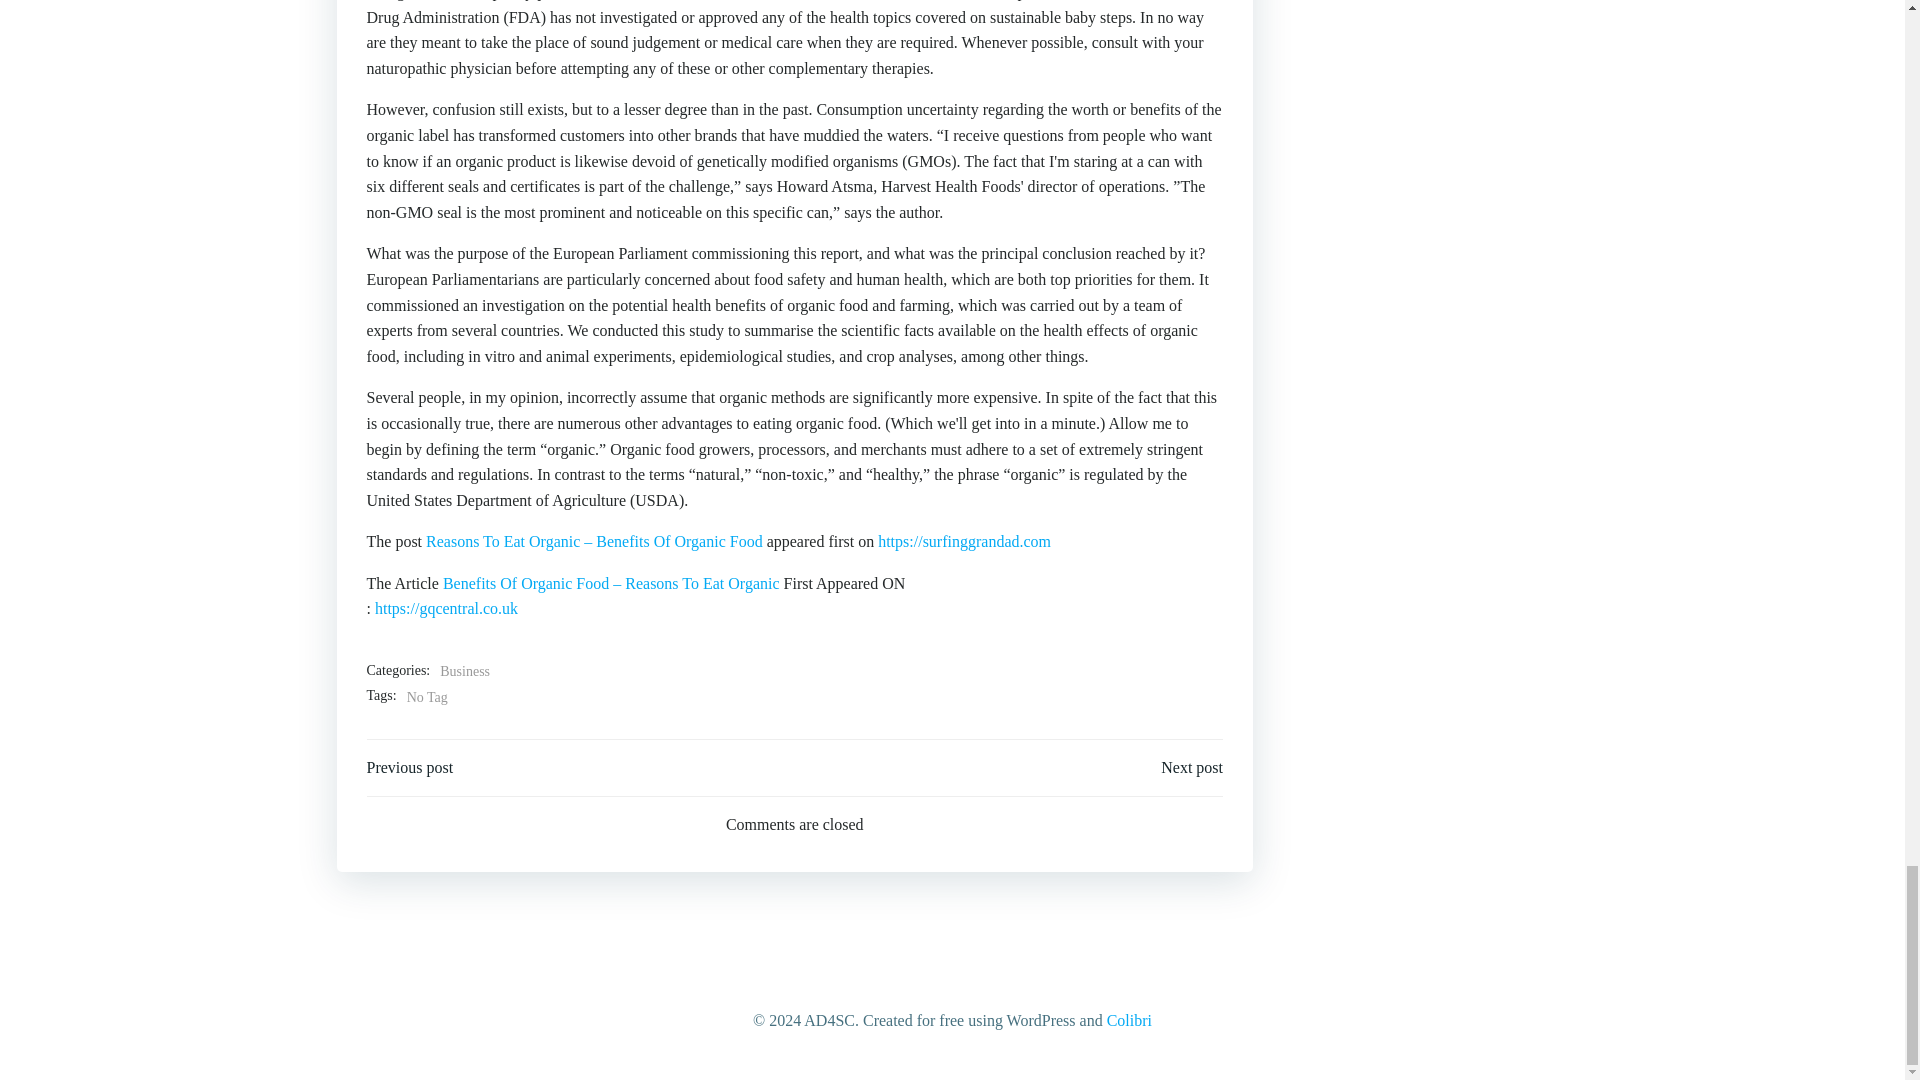 The height and width of the screenshot is (1080, 1920). I want to click on Business, so click(464, 671).